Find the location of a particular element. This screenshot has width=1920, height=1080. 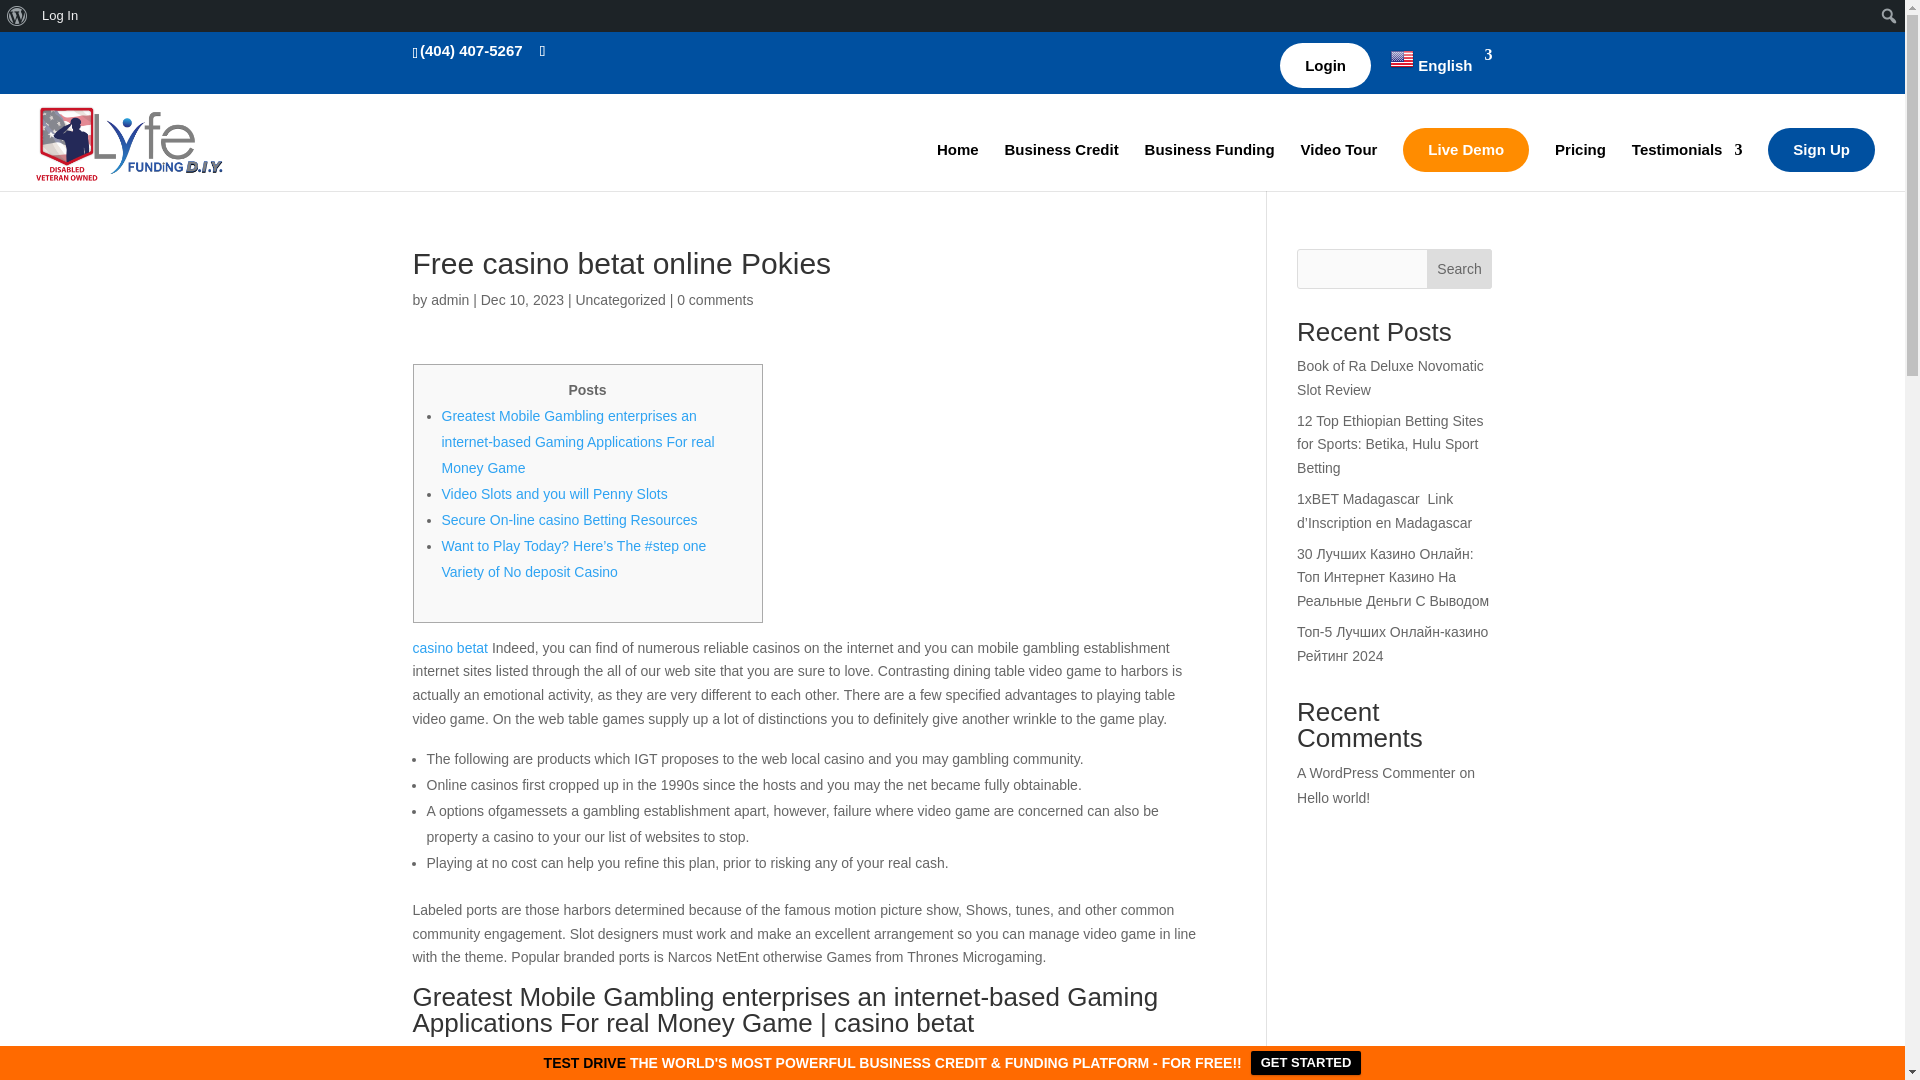

Login is located at coordinates (1325, 65).